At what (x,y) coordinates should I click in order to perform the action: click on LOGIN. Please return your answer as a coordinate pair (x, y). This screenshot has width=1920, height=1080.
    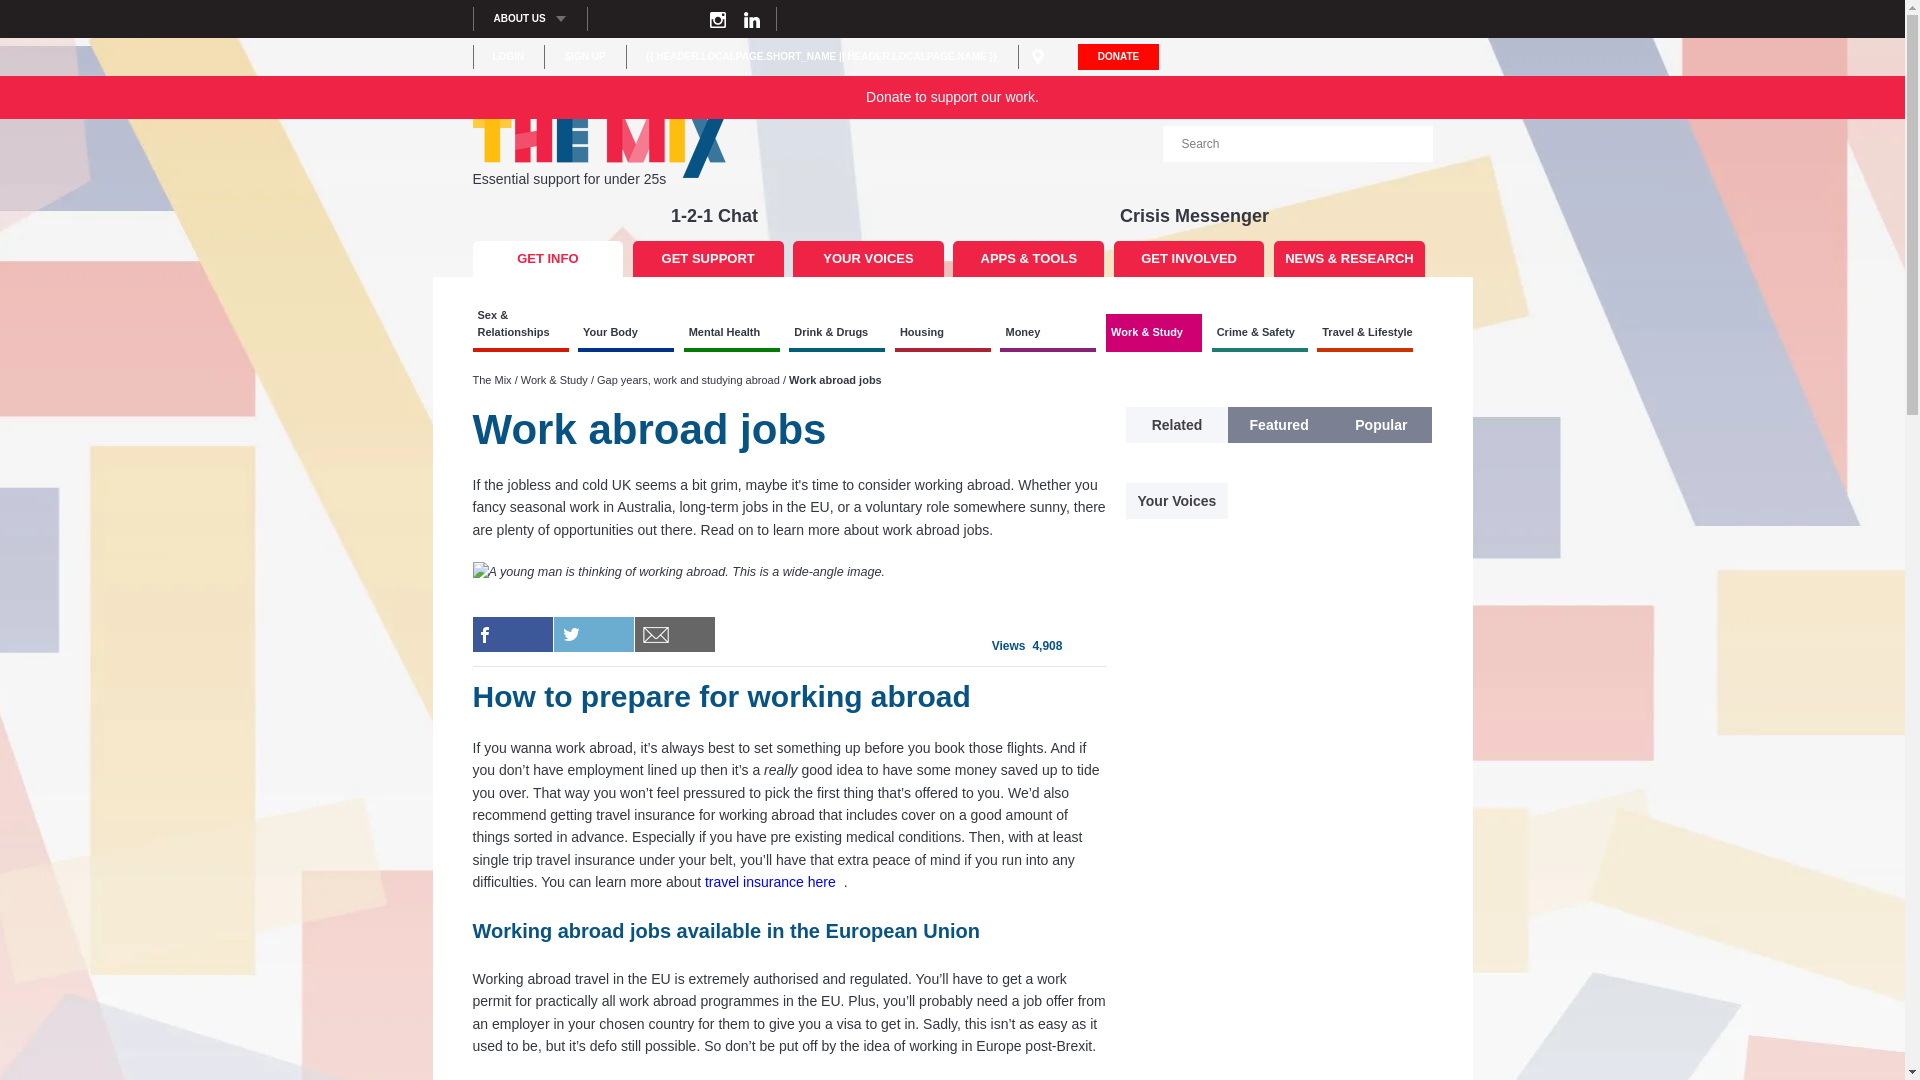
    Looking at the image, I should click on (508, 56).